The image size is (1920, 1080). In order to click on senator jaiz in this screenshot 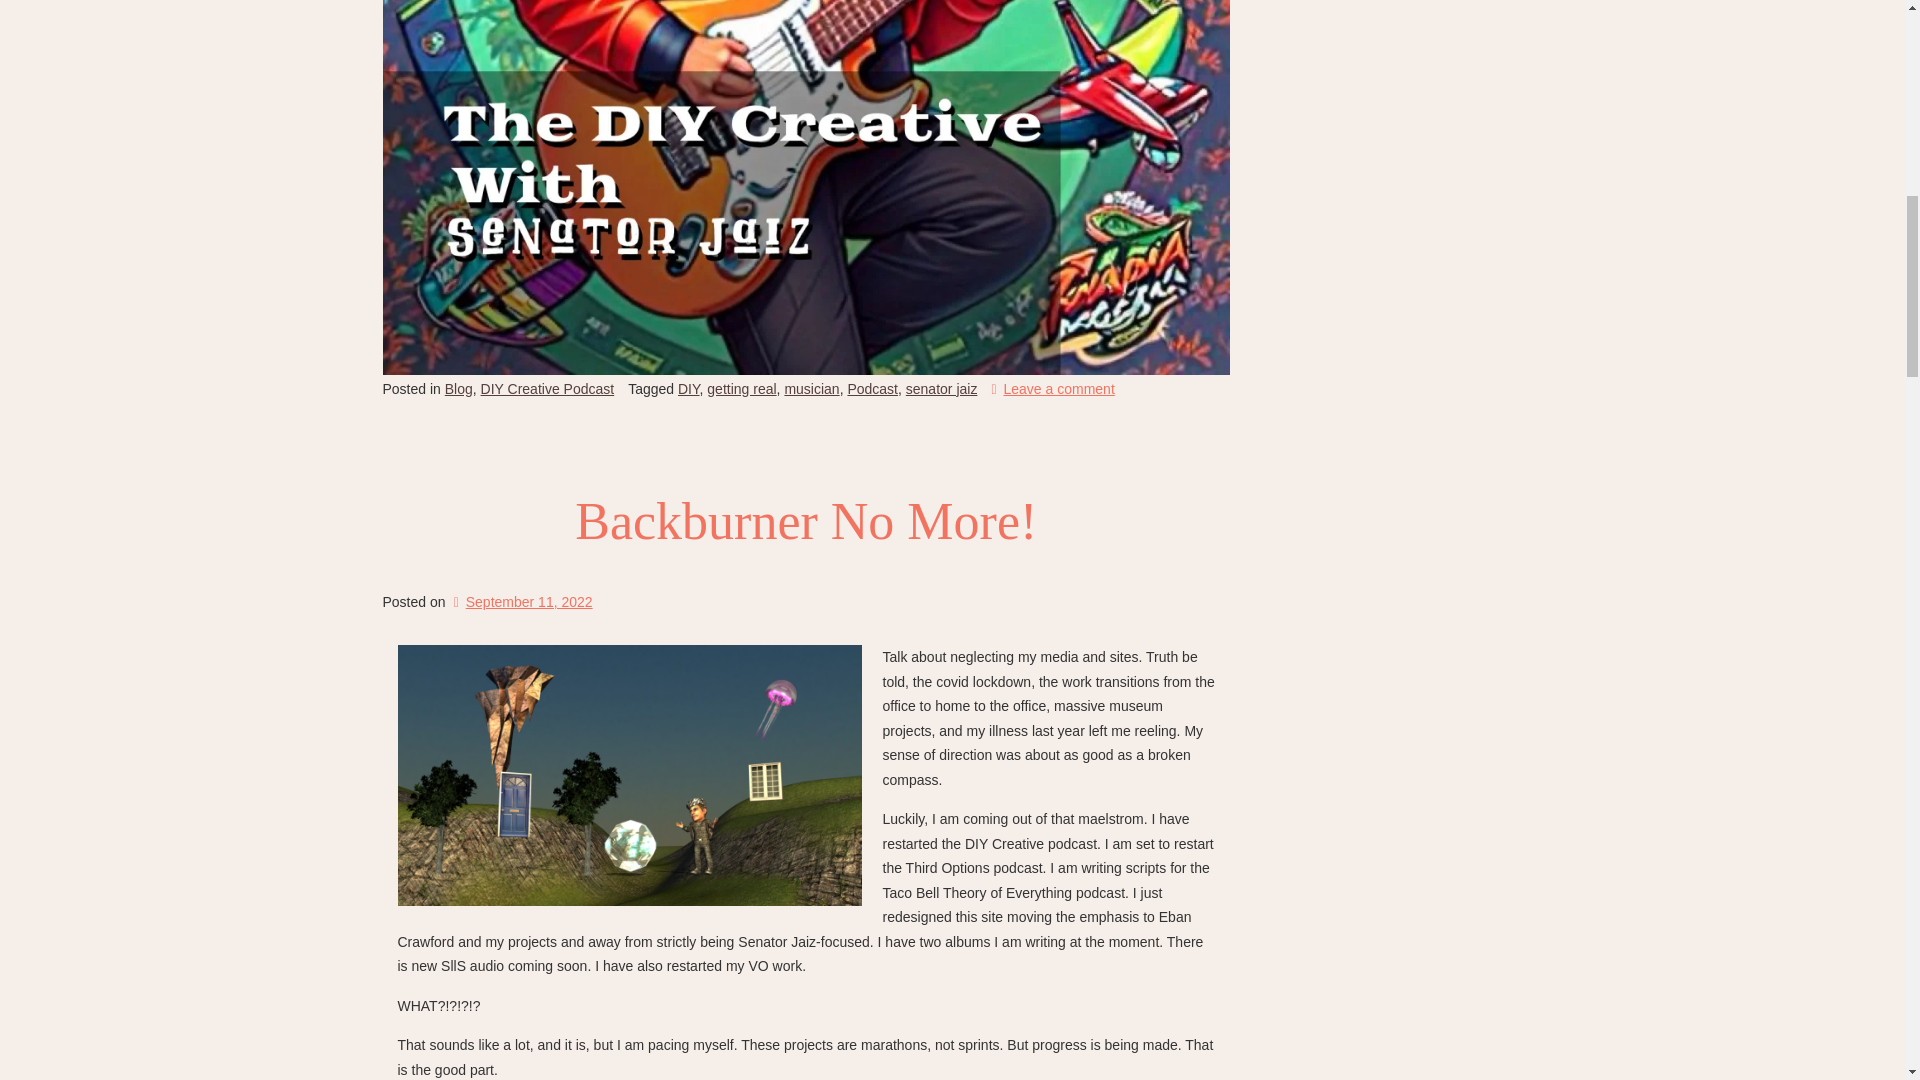, I will do `click(942, 389)`.